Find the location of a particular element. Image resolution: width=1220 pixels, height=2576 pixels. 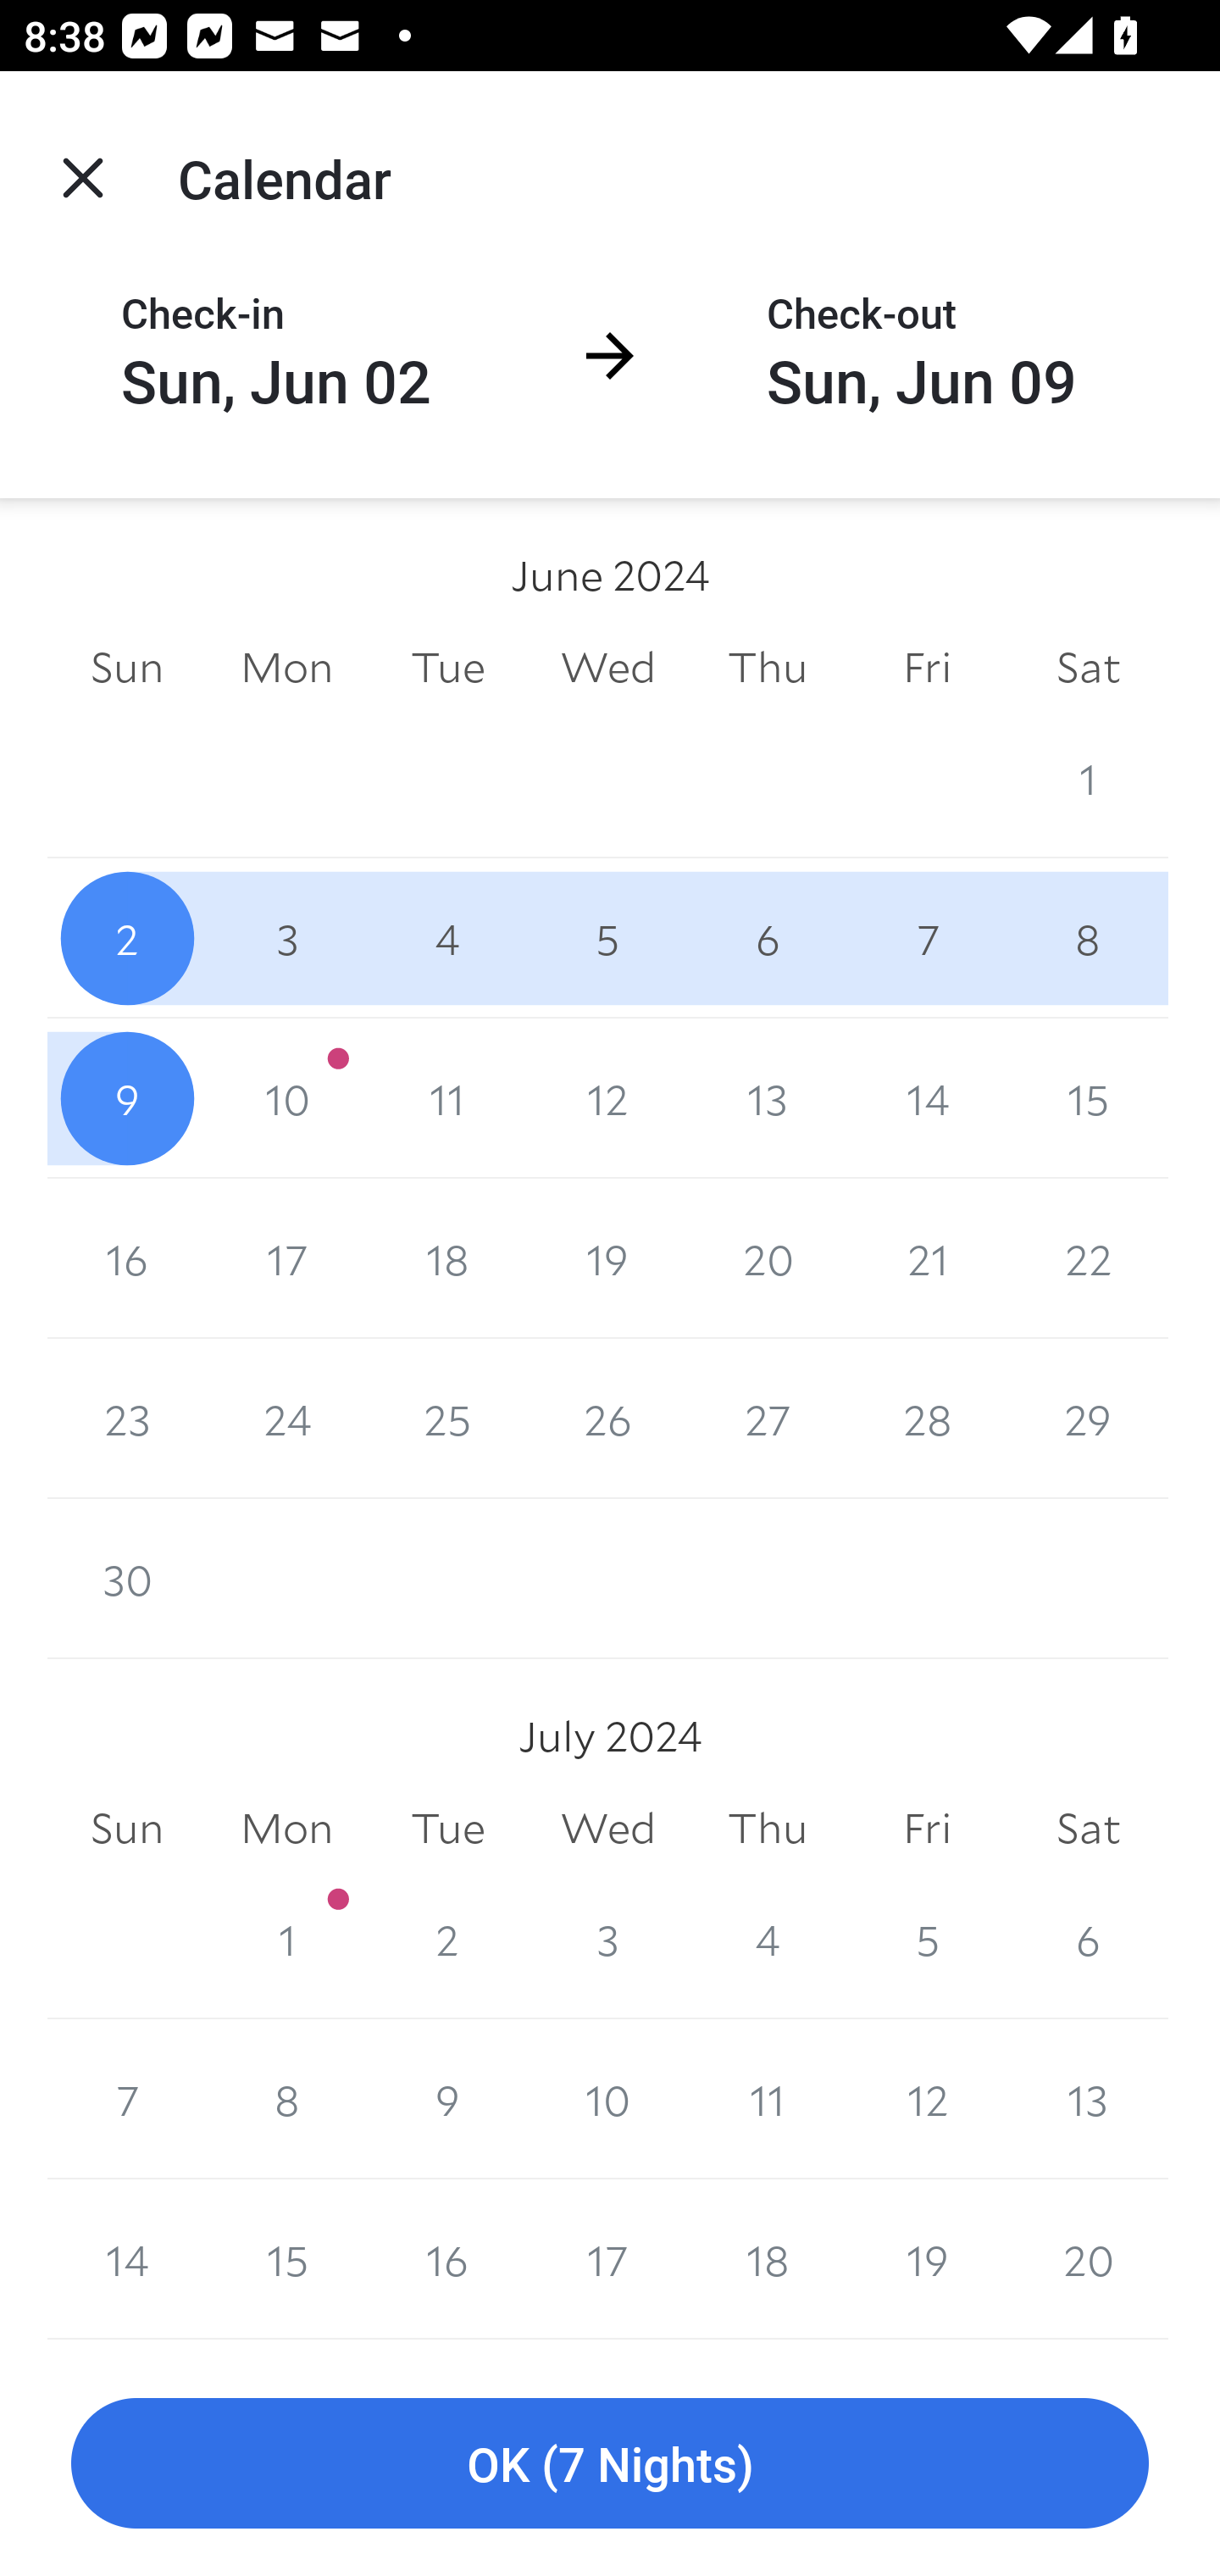

6 6 June 2024 is located at coordinates (768, 937).